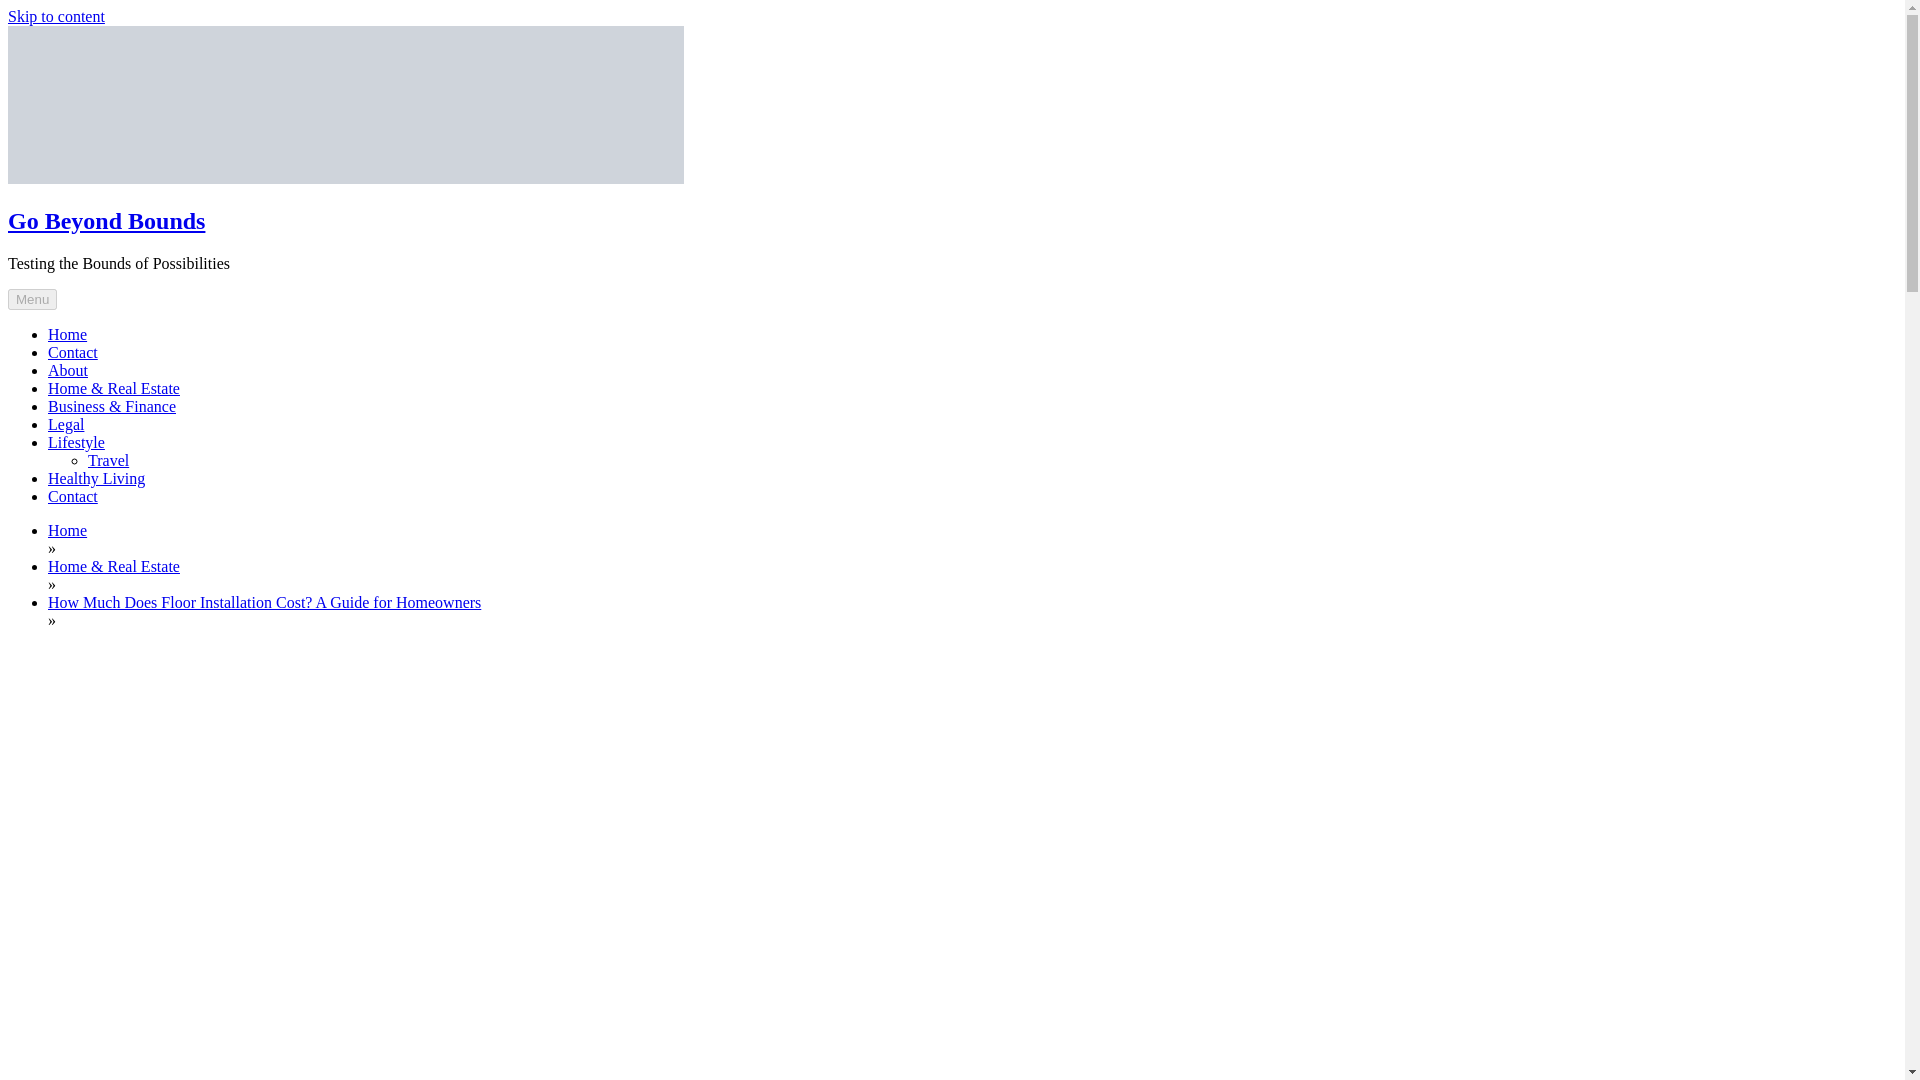 Image resolution: width=1920 pixels, height=1080 pixels. I want to click on Legal, so click(66, 424).